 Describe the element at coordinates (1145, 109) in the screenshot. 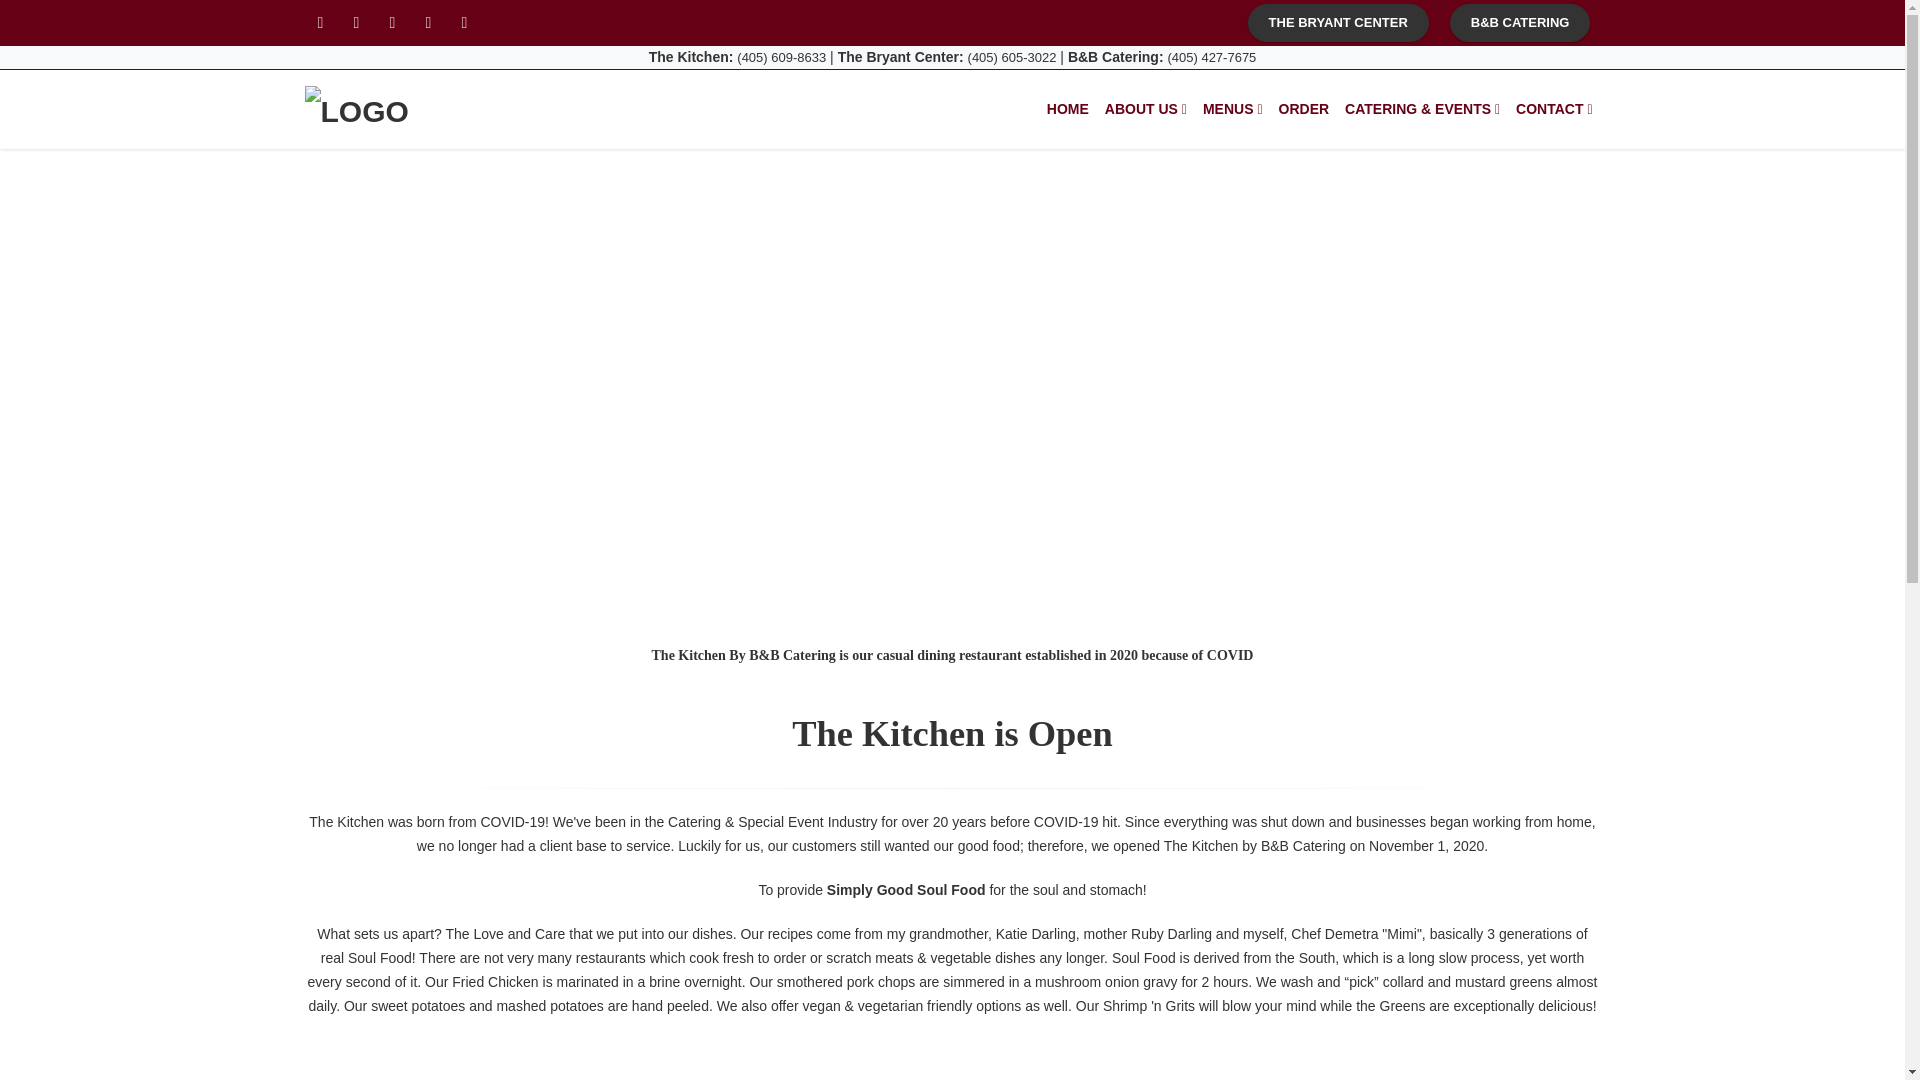

I see `ABOUT US` at that location.